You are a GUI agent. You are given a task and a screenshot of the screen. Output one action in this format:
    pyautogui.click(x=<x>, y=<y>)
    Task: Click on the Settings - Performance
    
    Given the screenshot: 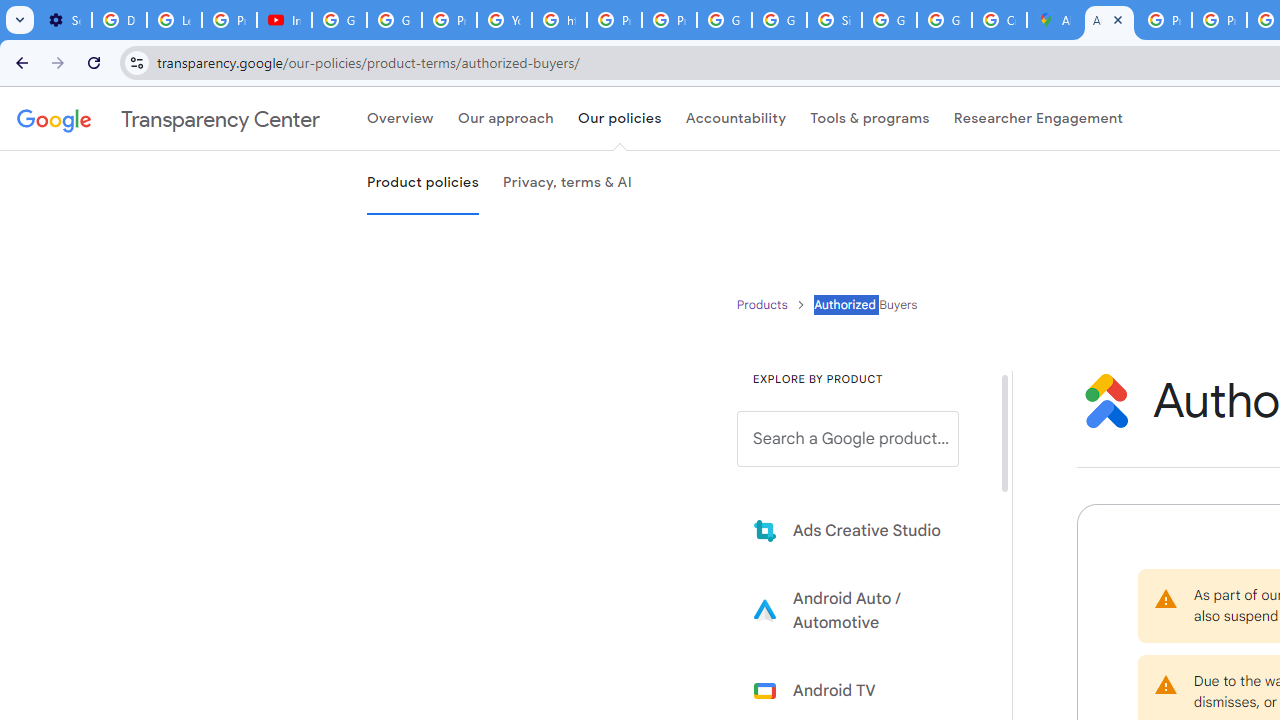 What is the action you would take?
    pyautogui.click(x=64, y=20)
    